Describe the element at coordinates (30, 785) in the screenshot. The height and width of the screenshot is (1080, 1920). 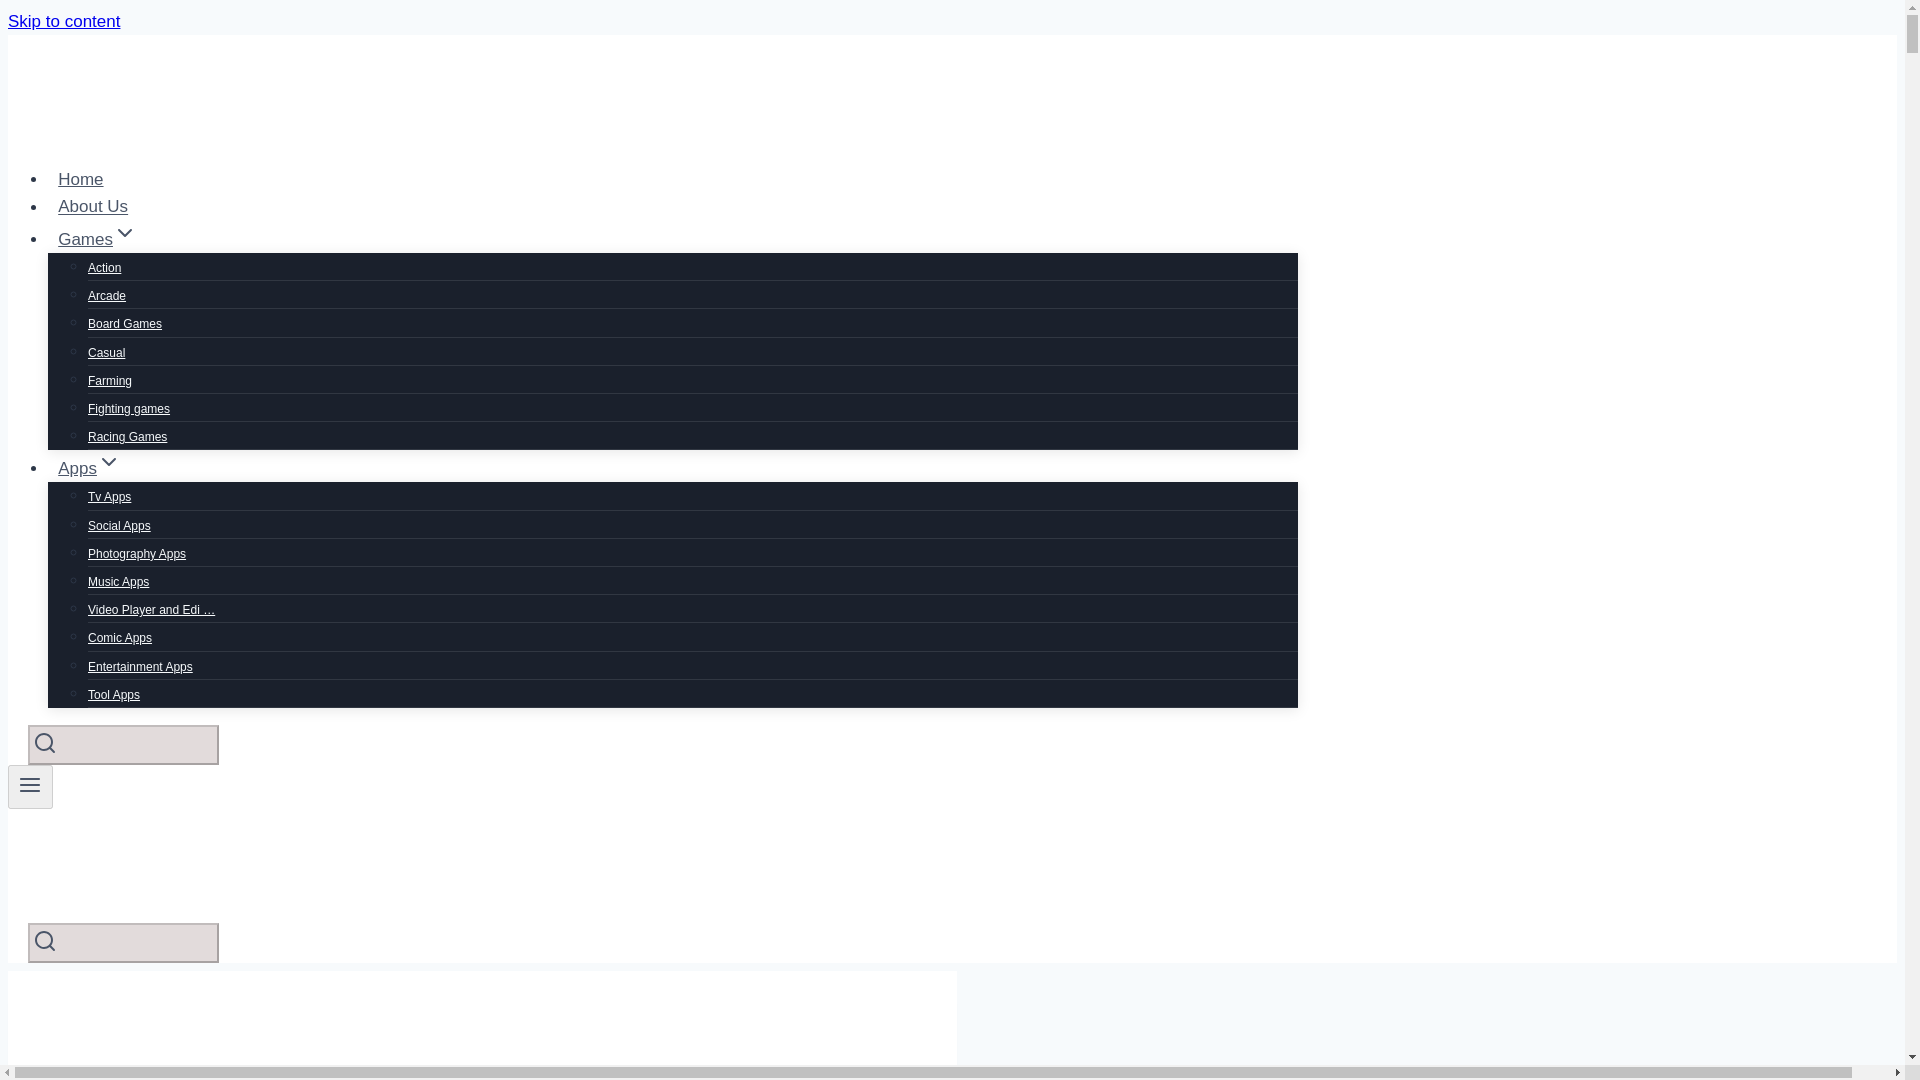
I see `Toggle Menu` at that location.